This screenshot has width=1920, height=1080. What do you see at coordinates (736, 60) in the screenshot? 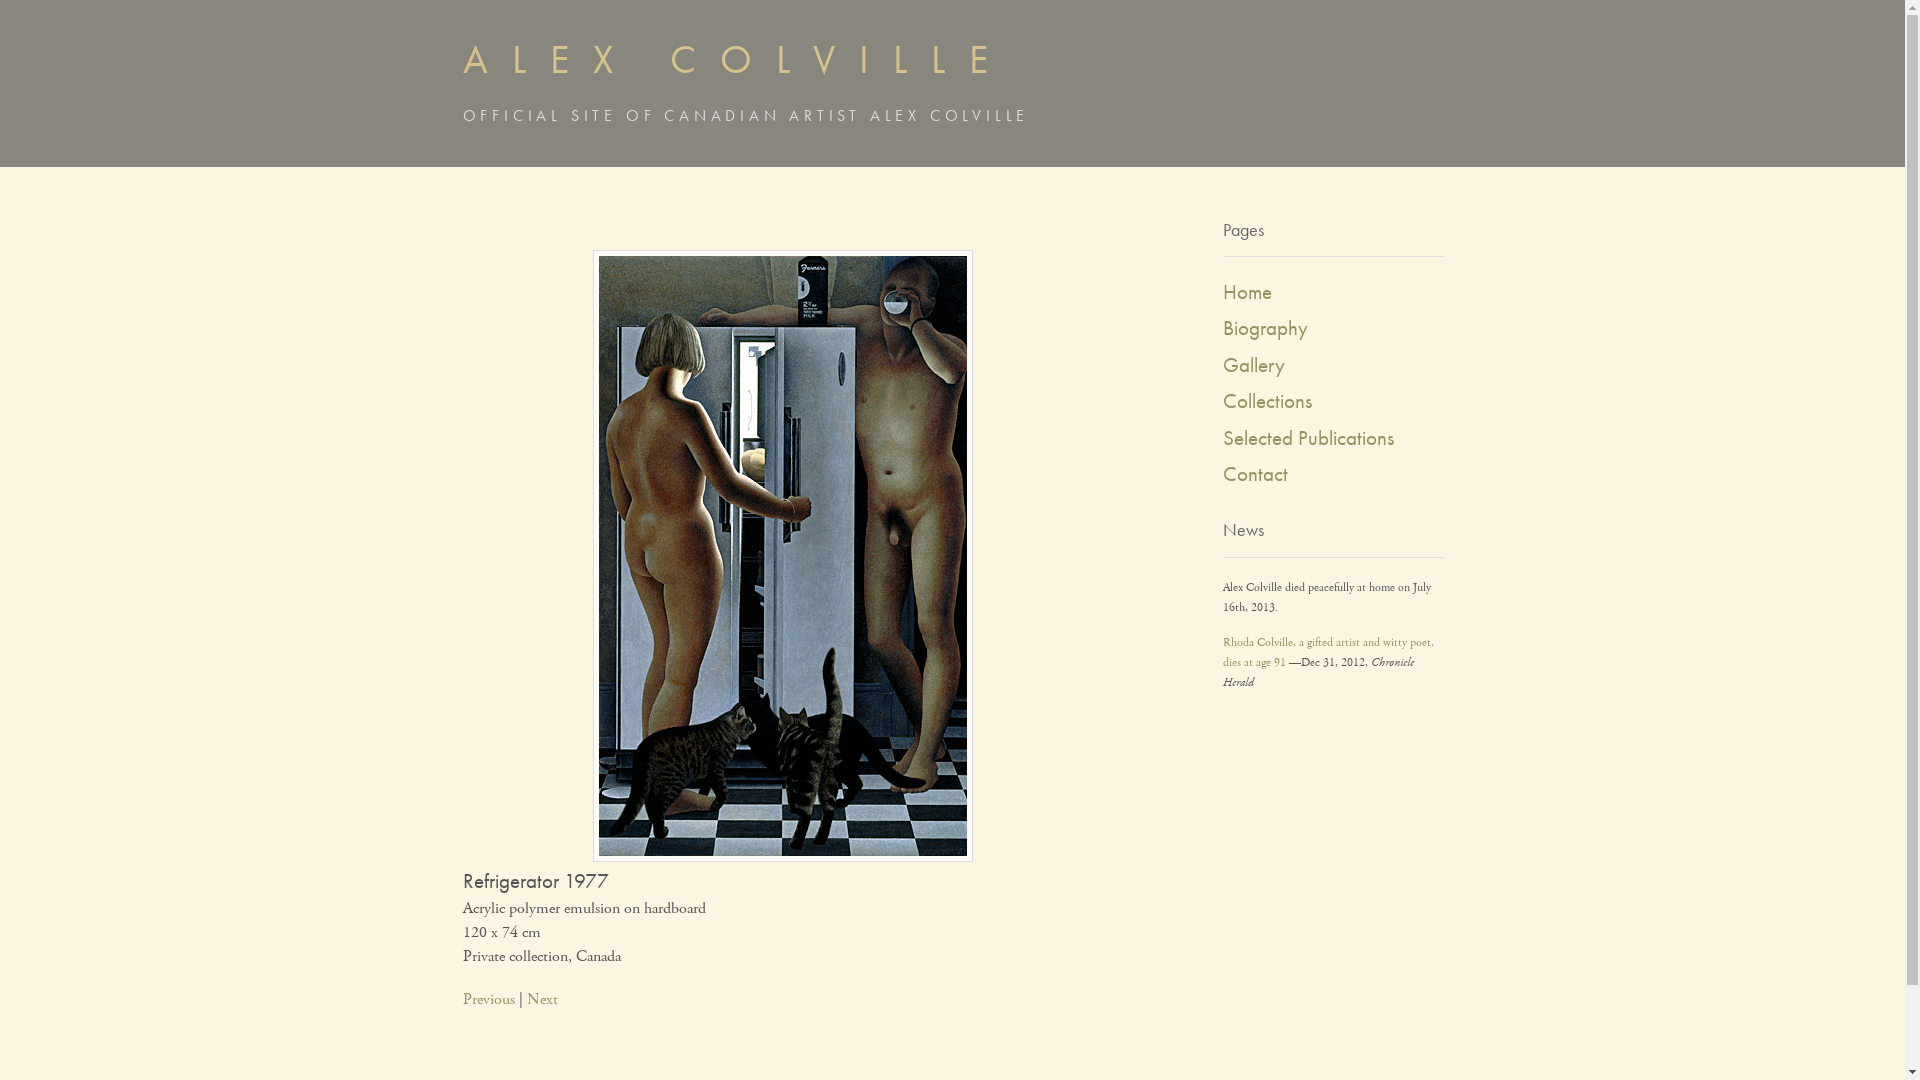
I see `ALEX COLVILLE` at bounding box center [736, 60].